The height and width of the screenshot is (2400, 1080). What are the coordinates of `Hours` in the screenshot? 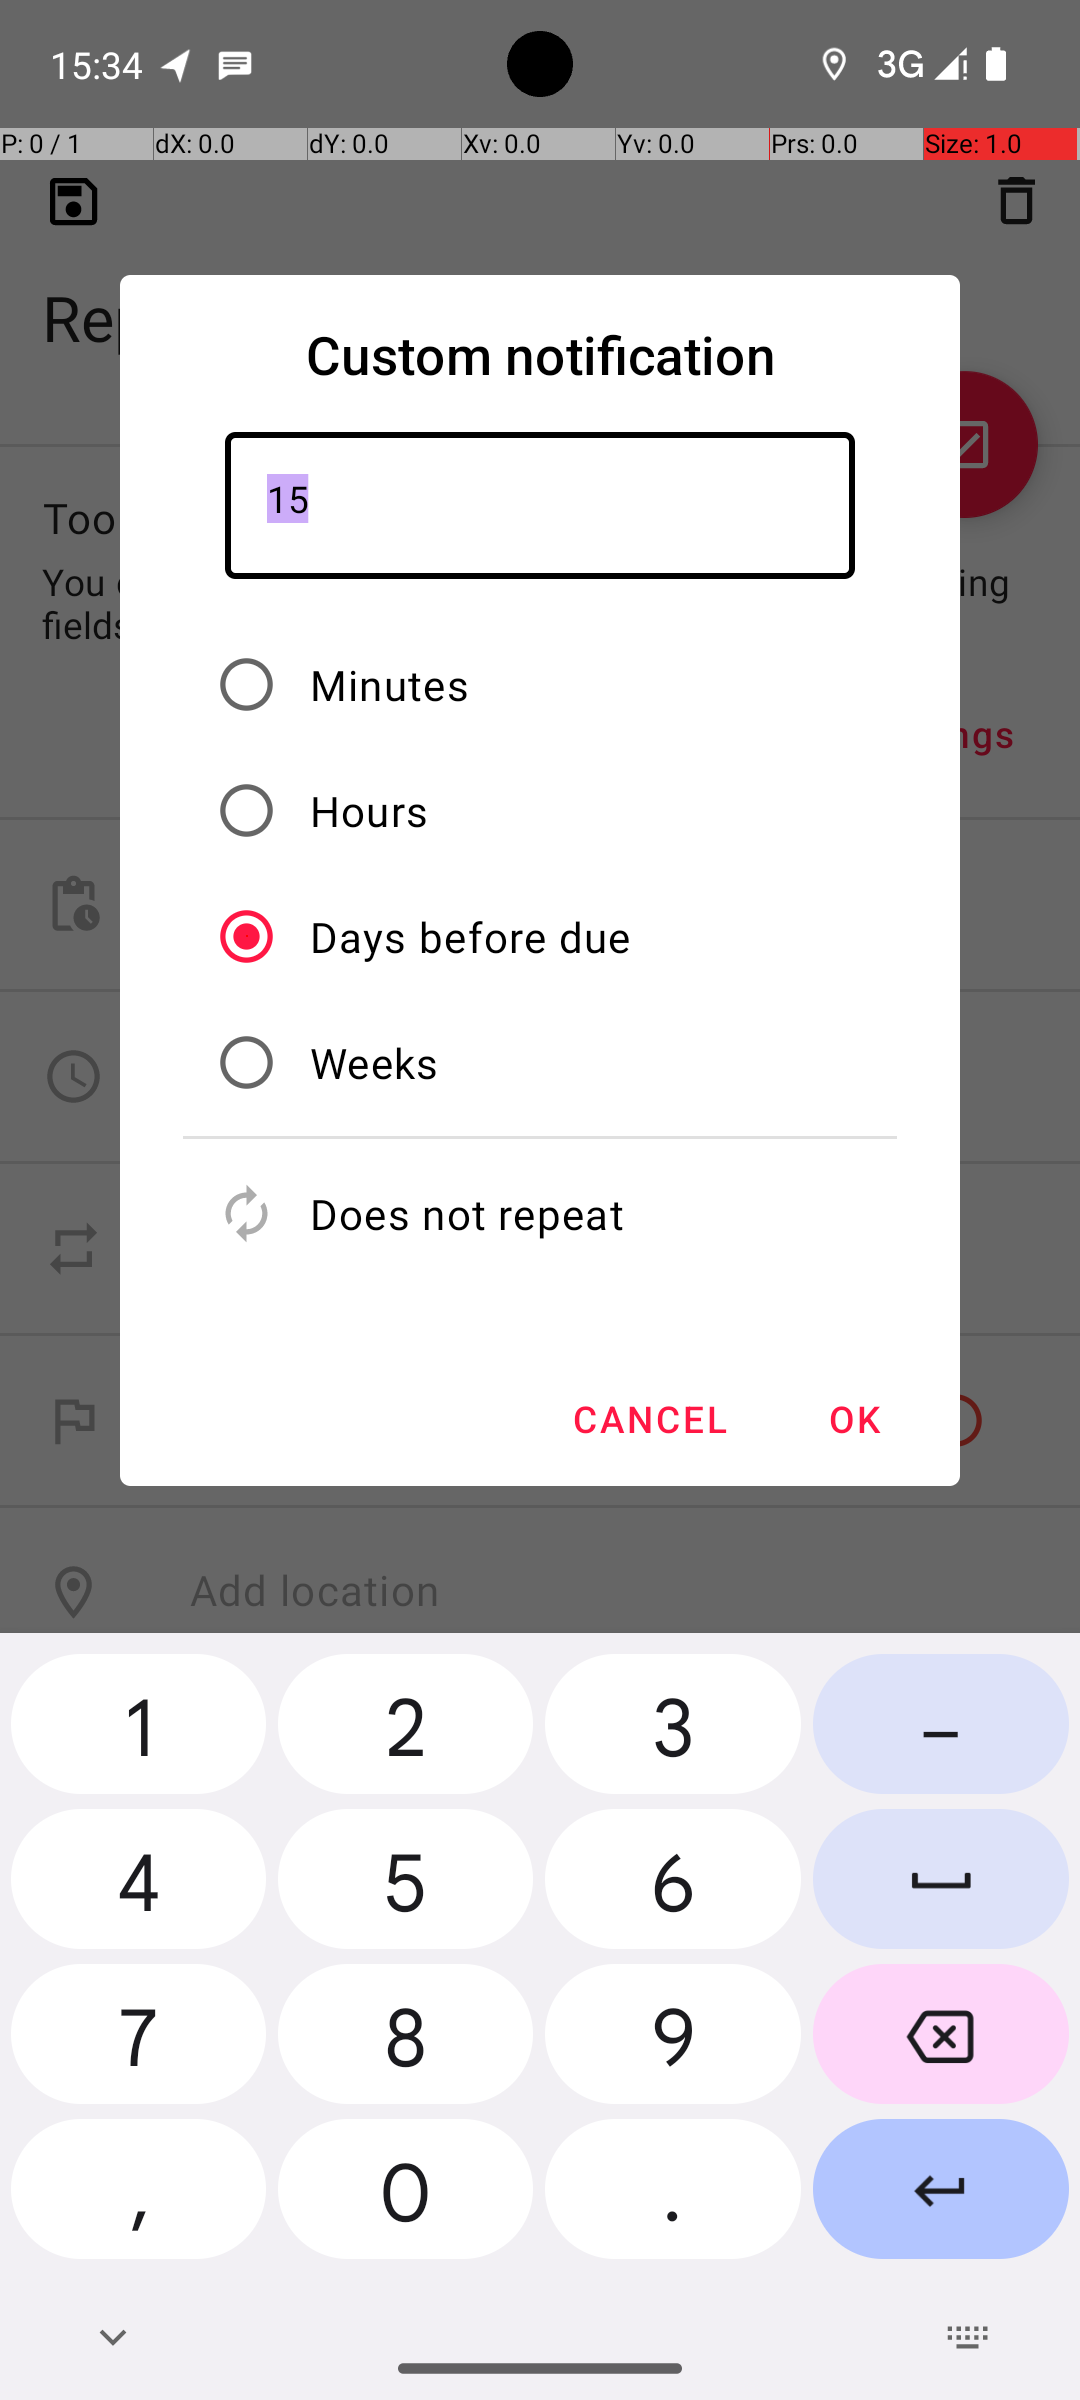 It's located at (370, 810).